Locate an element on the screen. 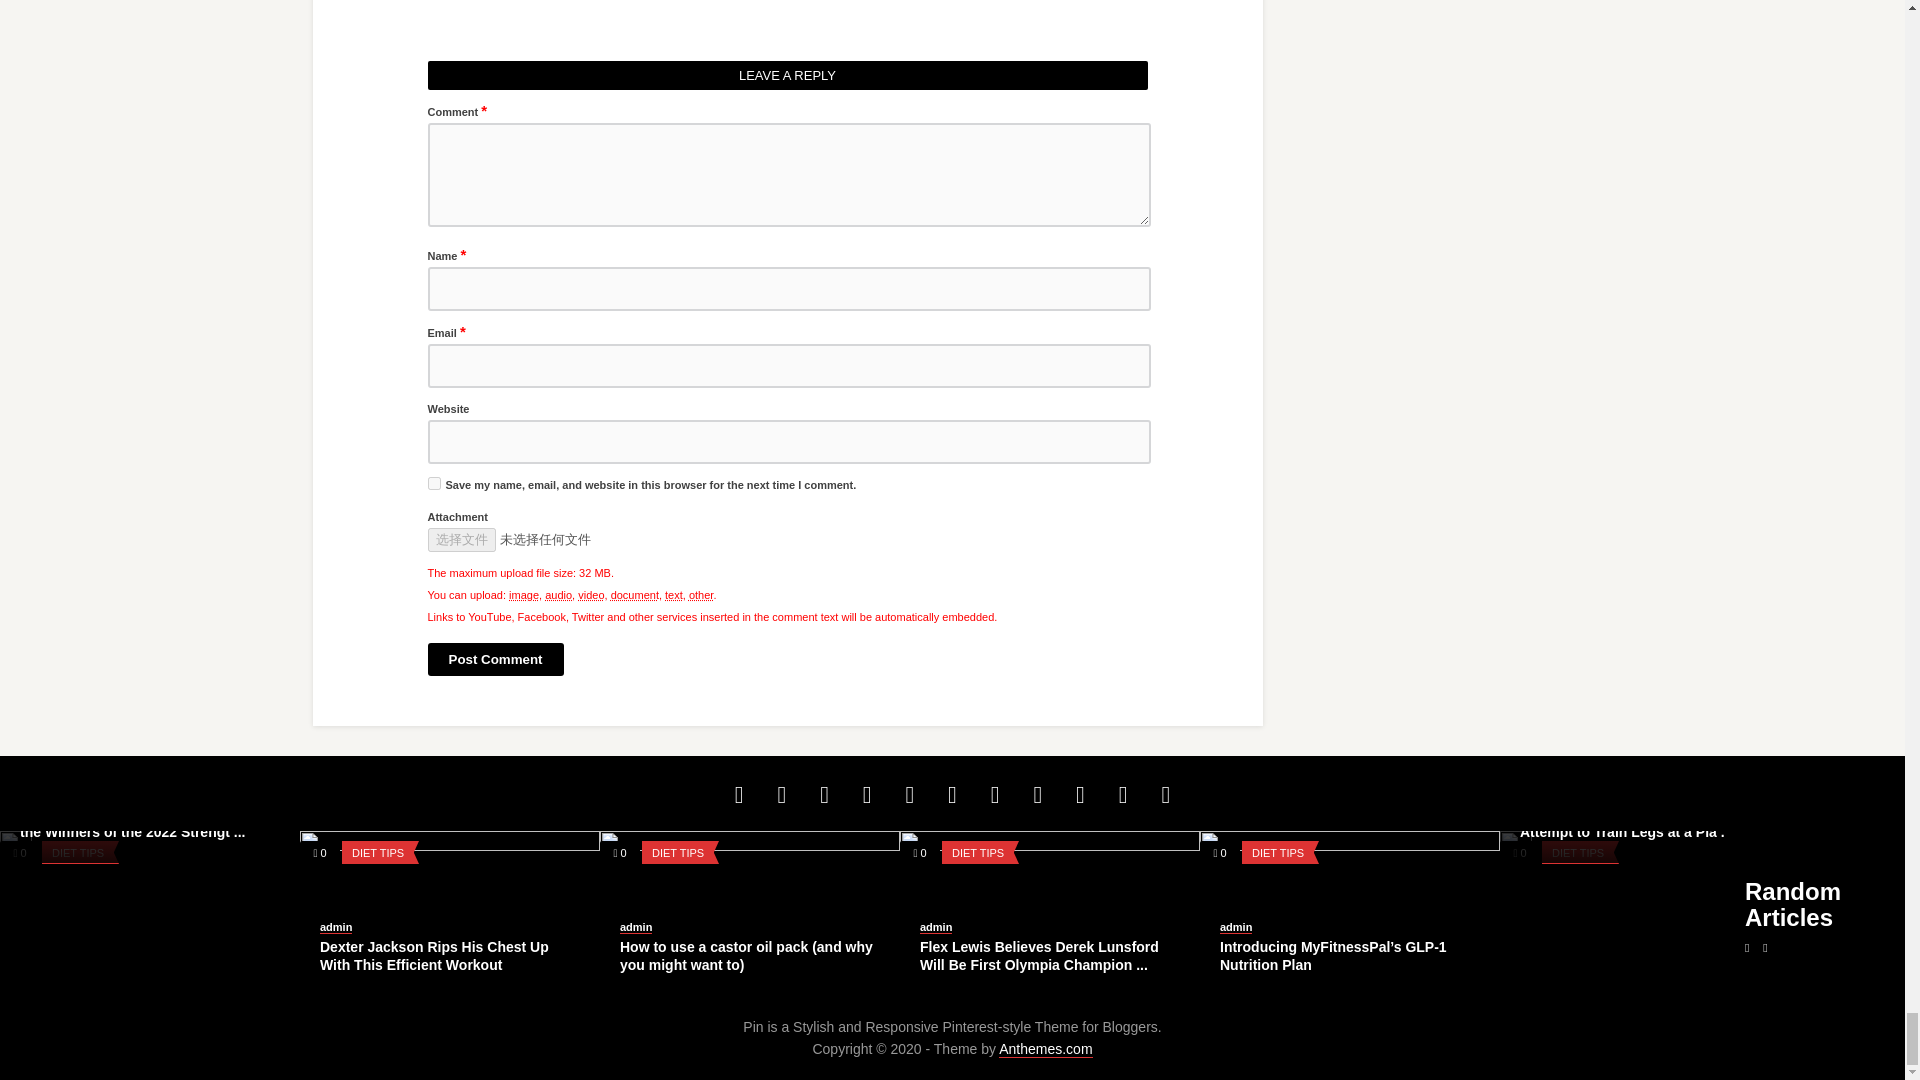  yes is located at coordinates (434, 484).